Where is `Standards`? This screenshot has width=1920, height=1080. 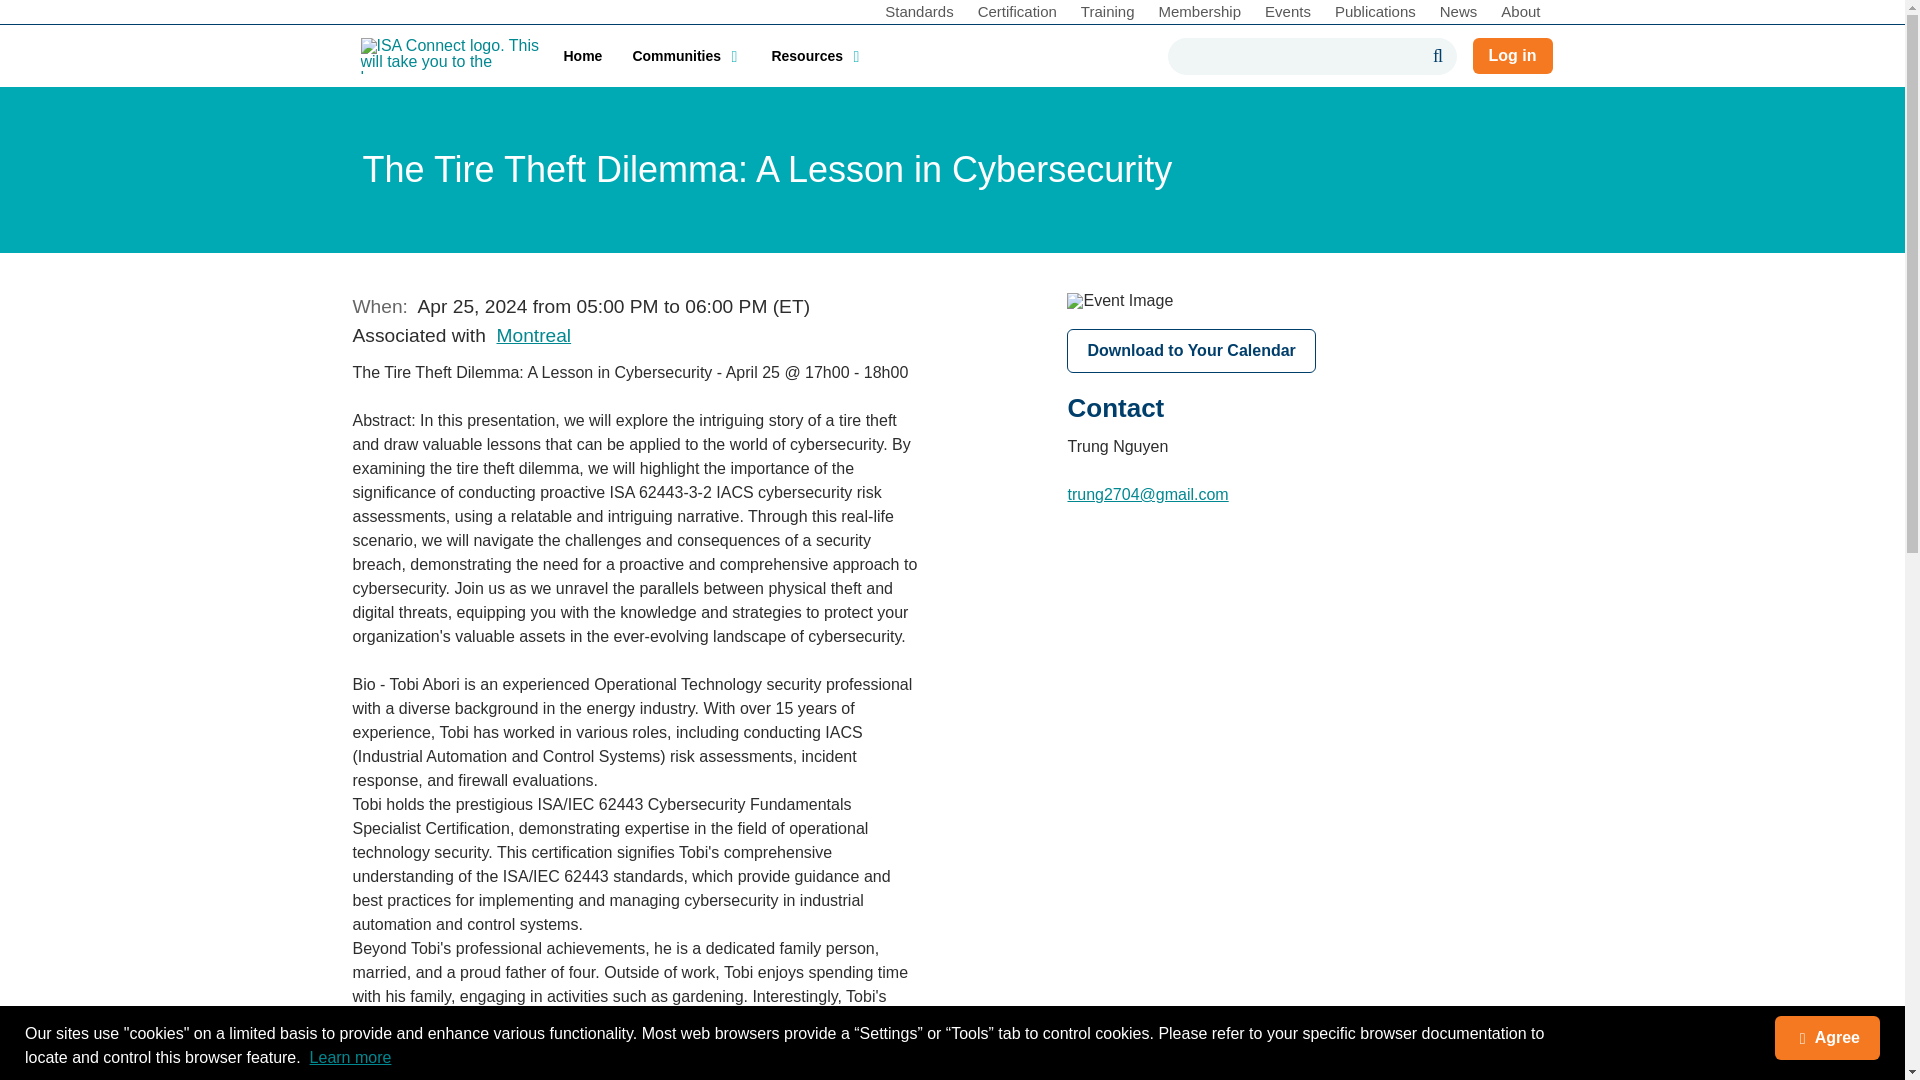 Standards is located at coordinates (919, 14).